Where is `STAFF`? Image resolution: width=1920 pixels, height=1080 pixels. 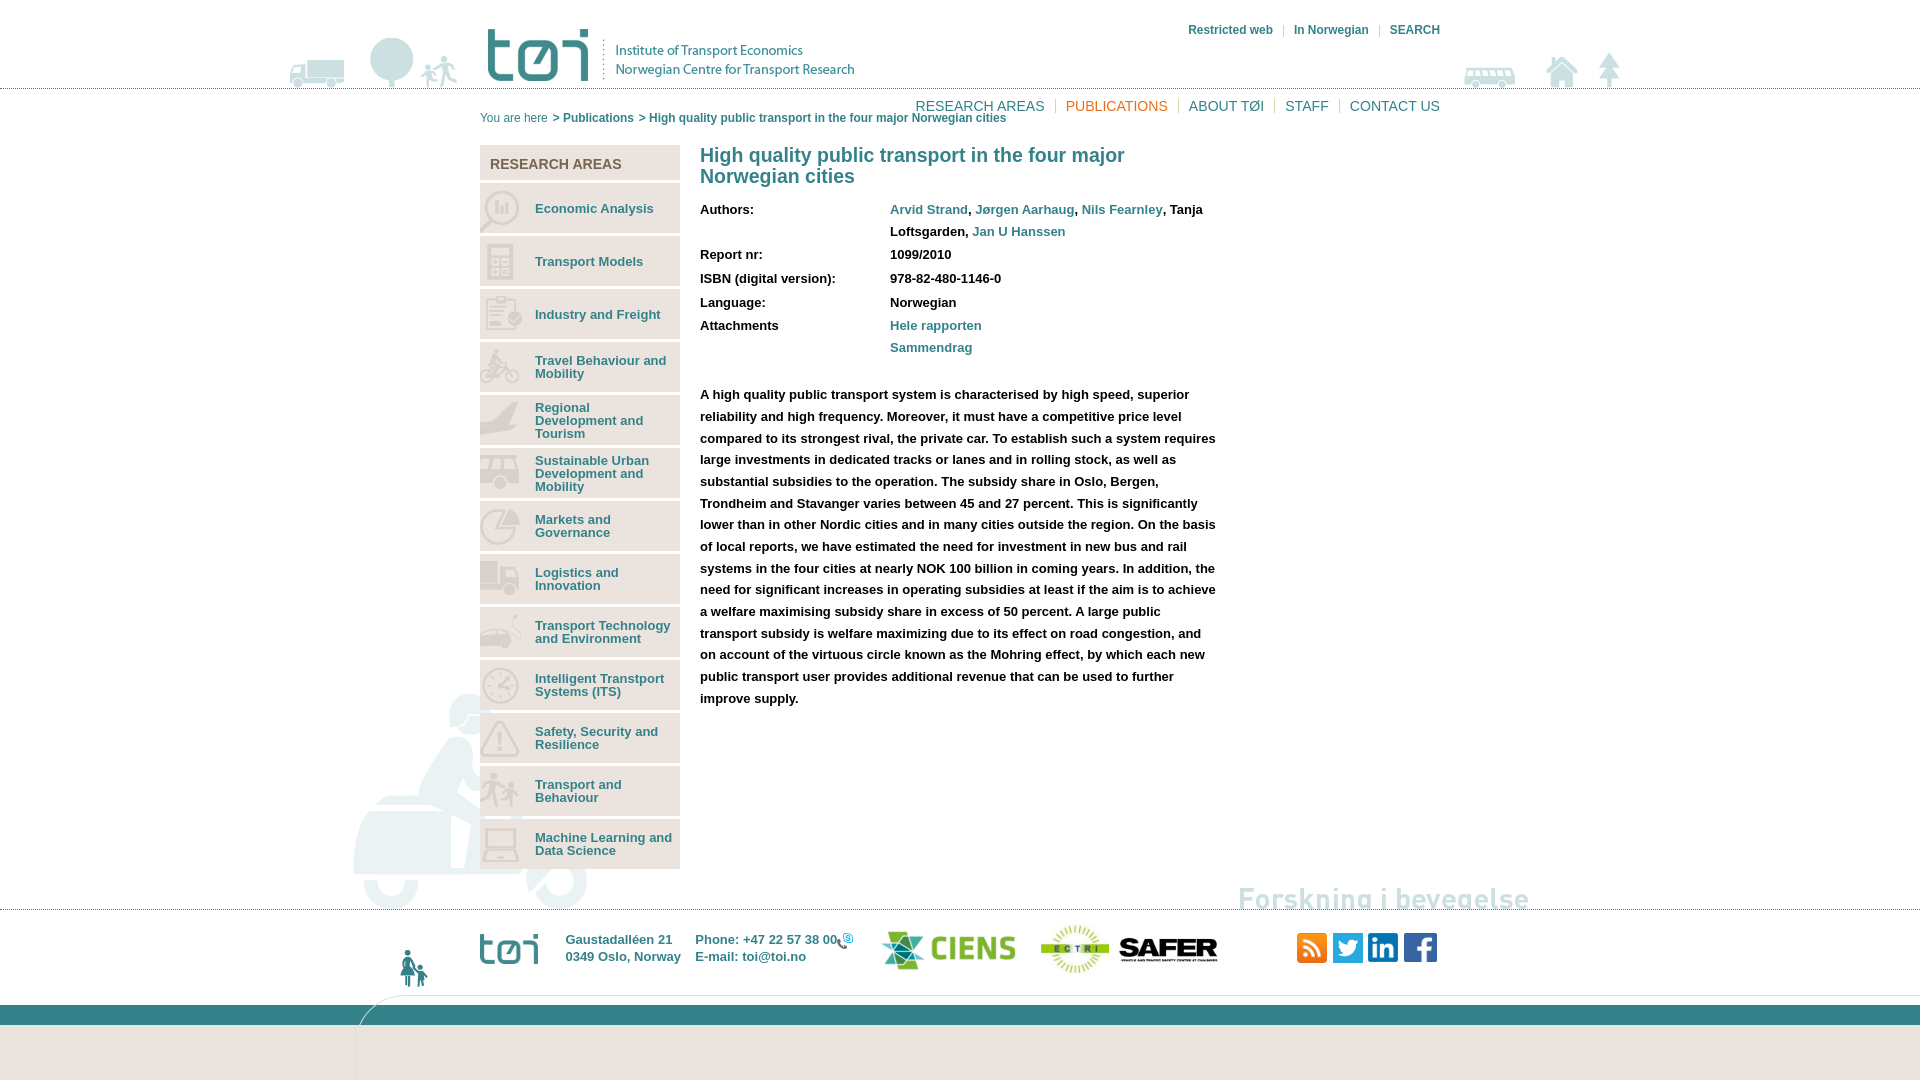
STAFF is located at coordinates (1306, 106).